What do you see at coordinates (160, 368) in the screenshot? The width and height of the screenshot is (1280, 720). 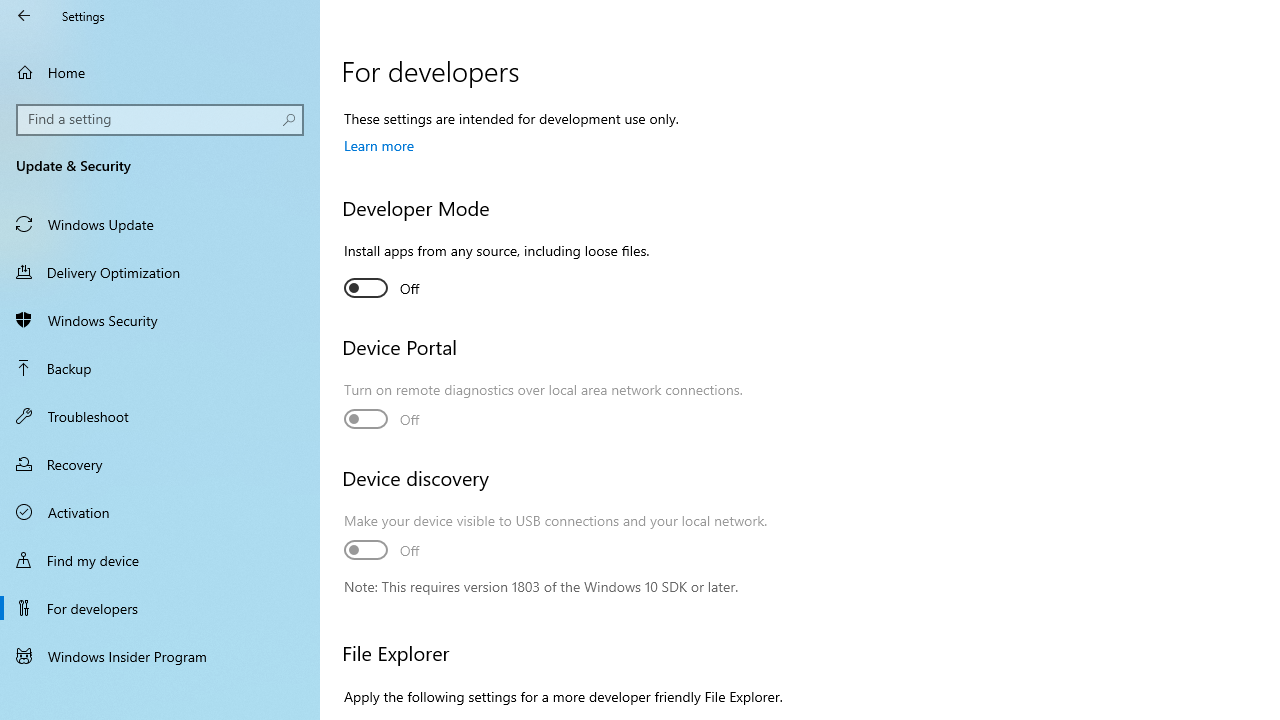 I see `Backup` at bounding box center [160, 368].